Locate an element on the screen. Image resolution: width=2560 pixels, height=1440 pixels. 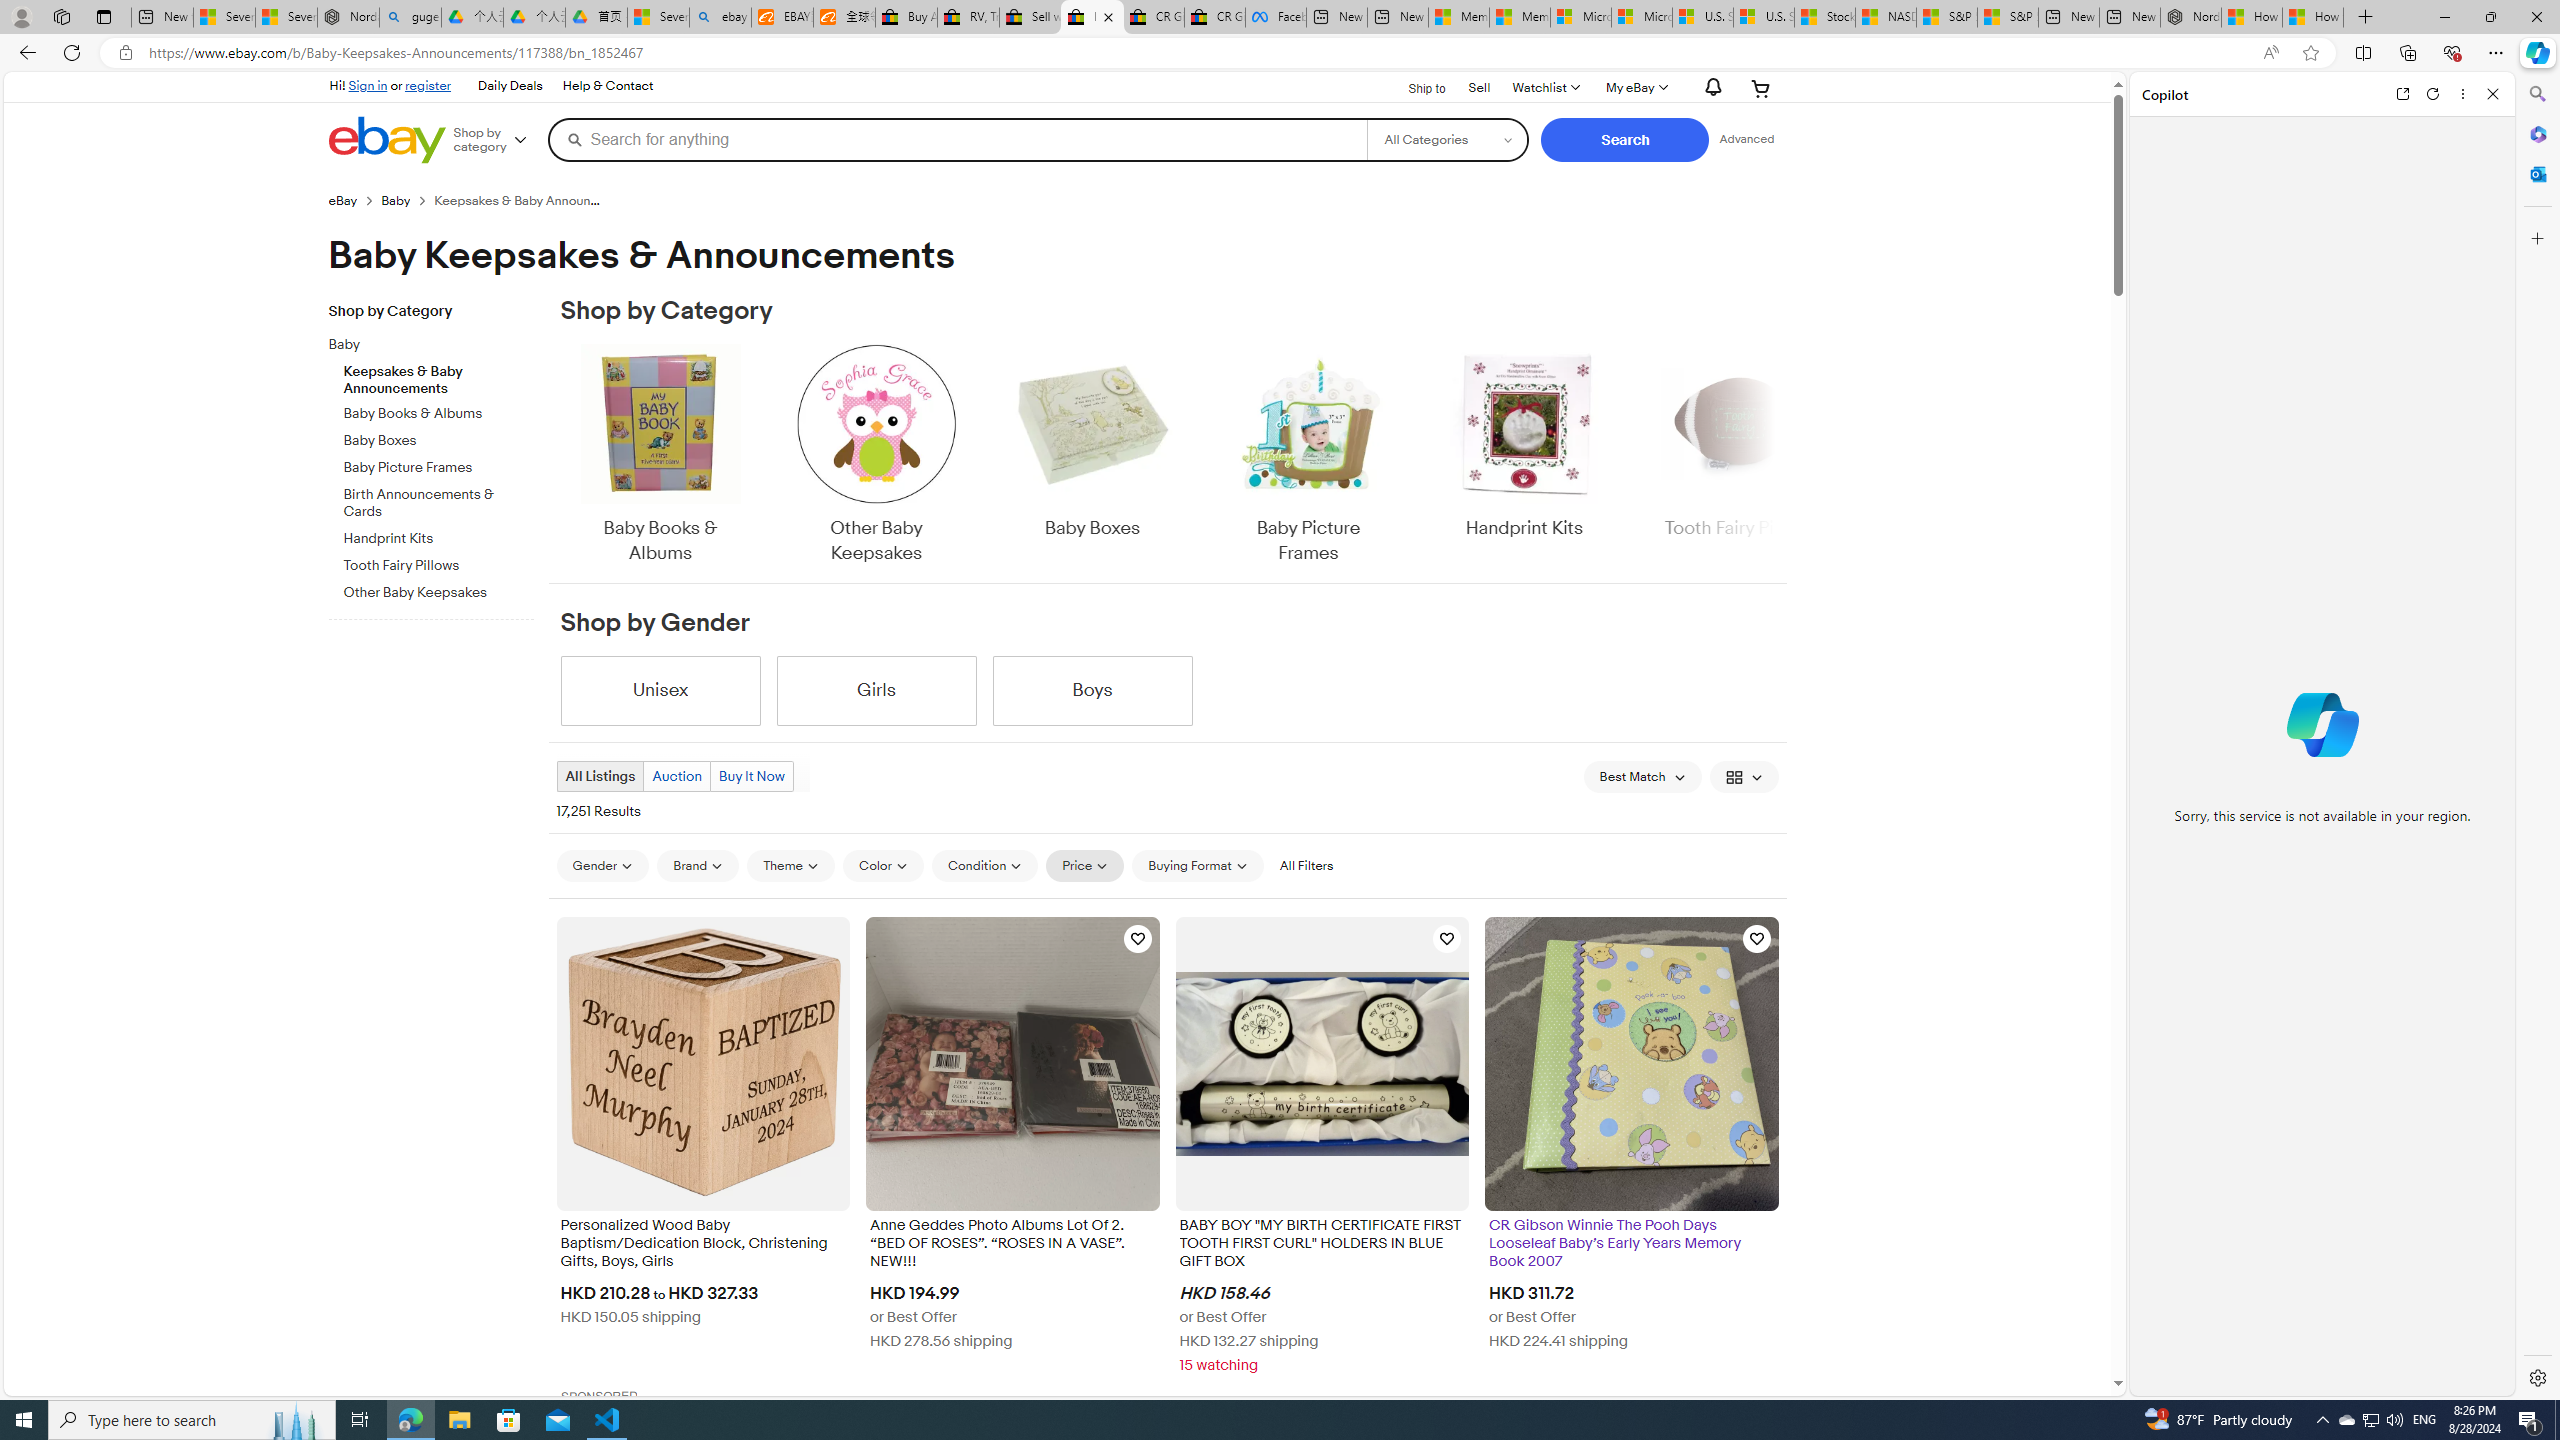
Your shopping cart is located at coordinates (1761, 88).